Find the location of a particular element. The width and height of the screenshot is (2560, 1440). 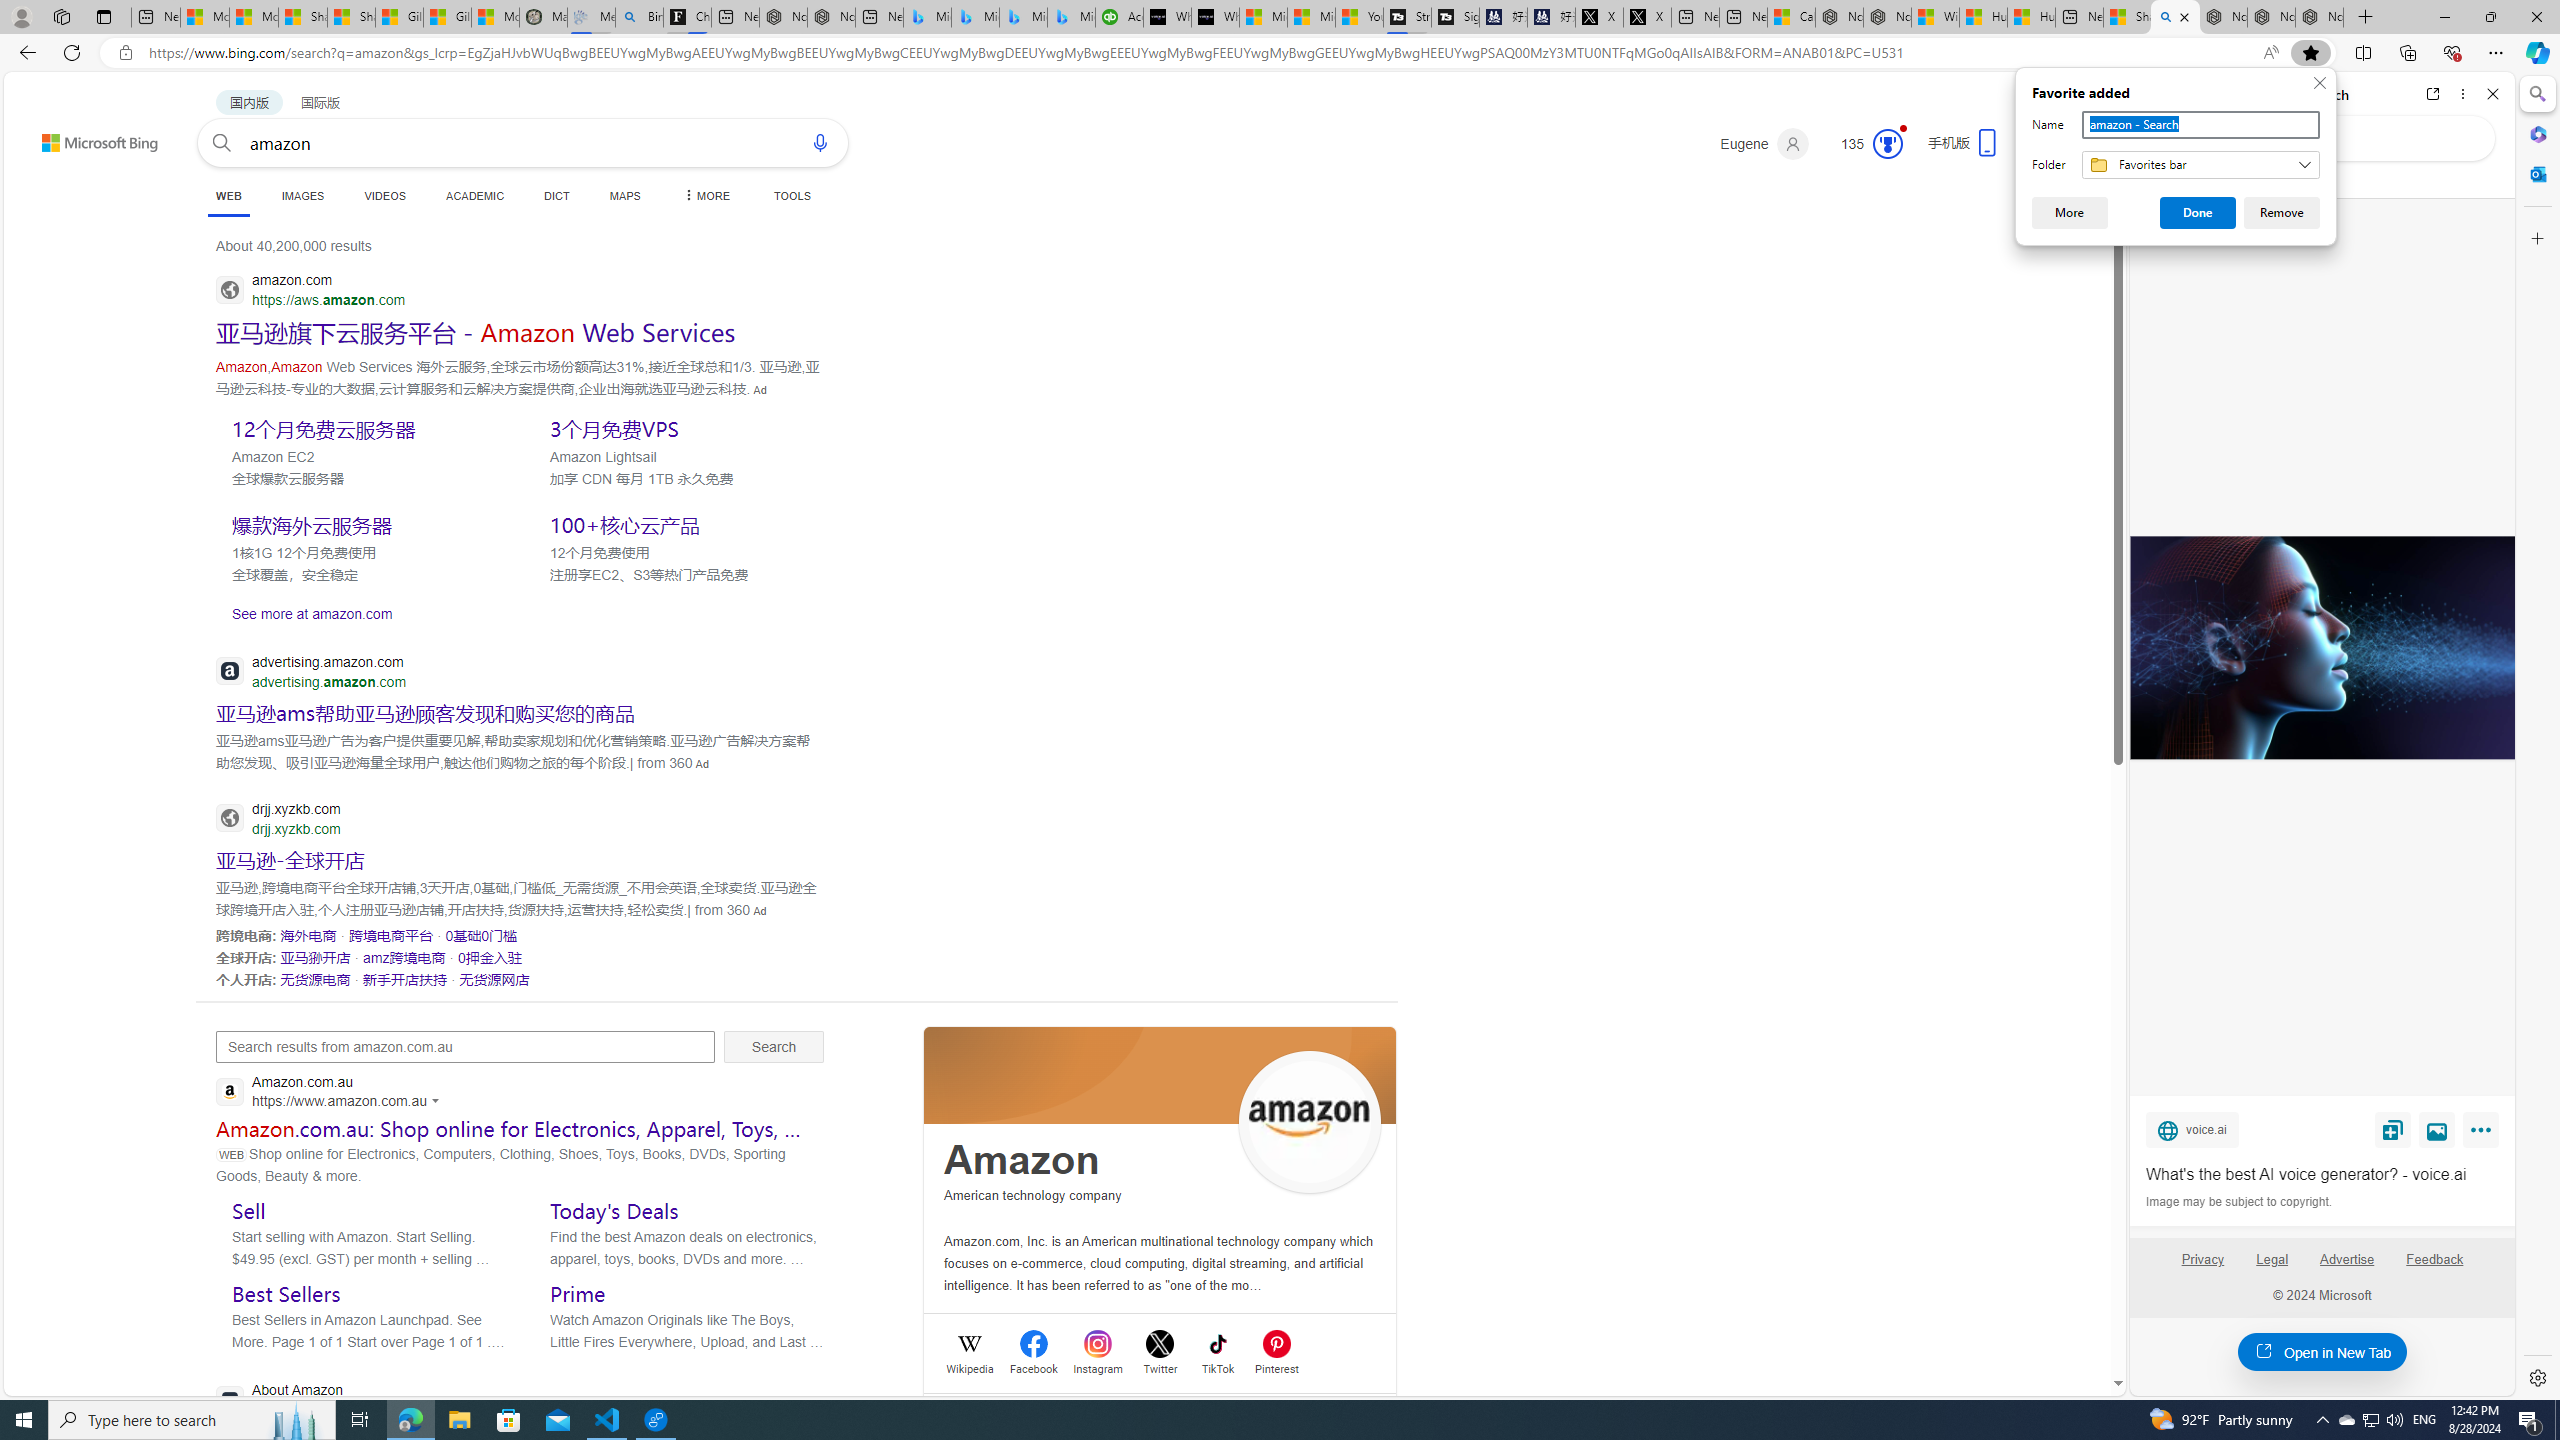

Search using voice is located at coordinates (819, 142).